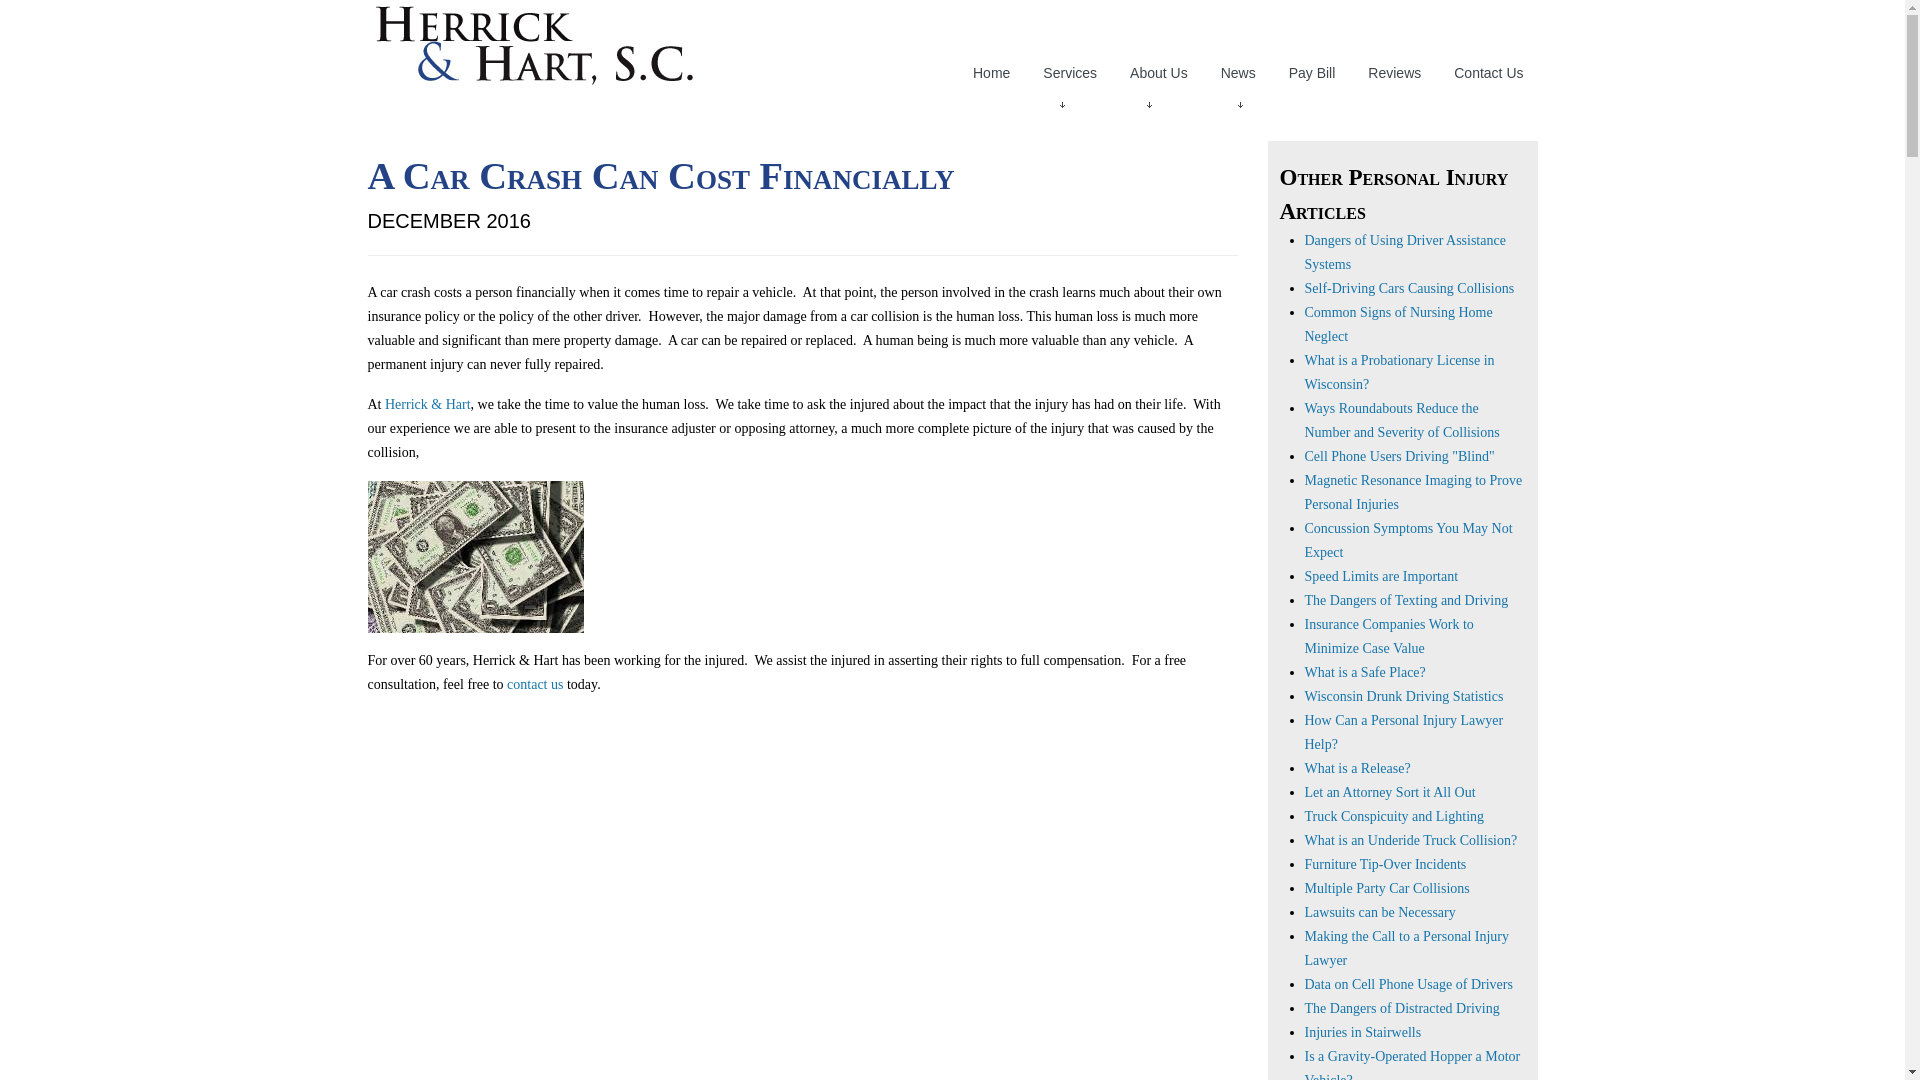 Image resolution: width=1920 pixels, height=1080 pixels. Describe the element at coordinates (1158, 73) in the screenshot. I see `About Us` at that location.